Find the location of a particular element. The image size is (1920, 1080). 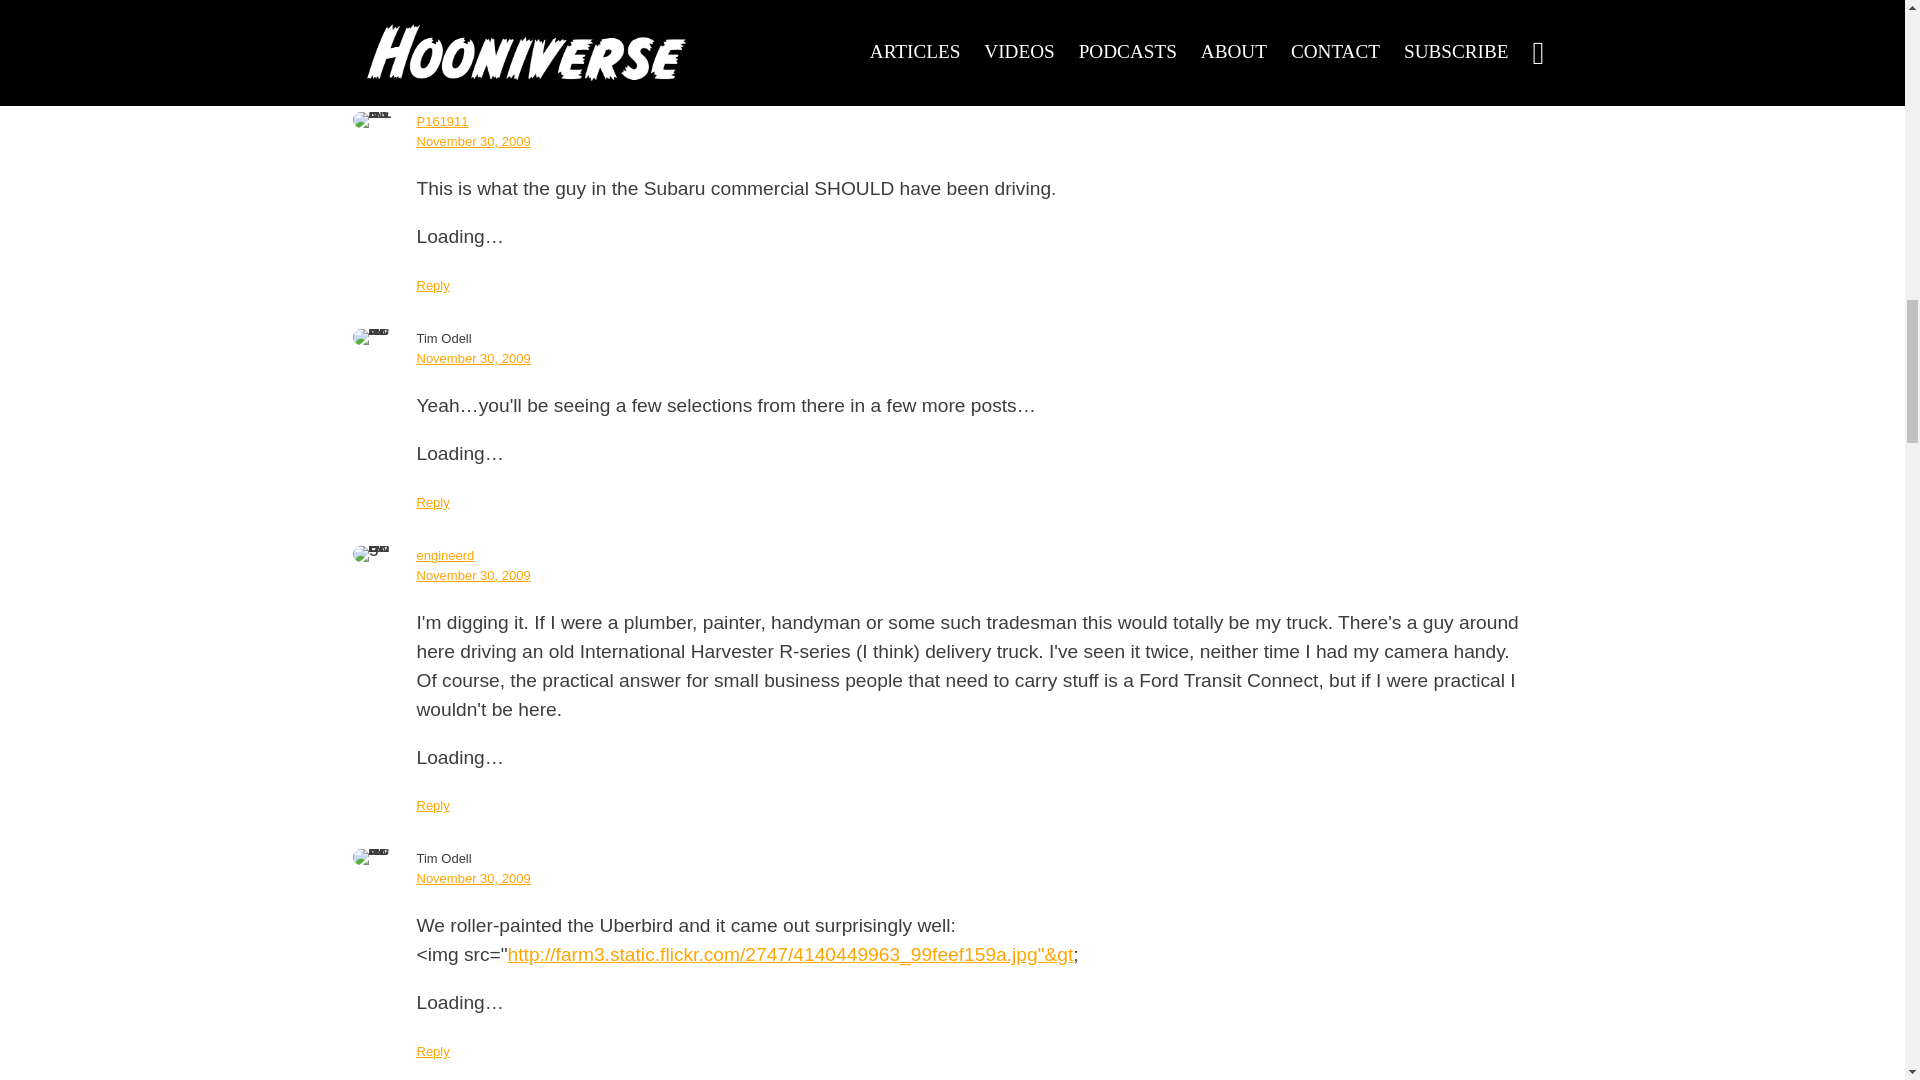

Reply is located at coordinates (432, 502).